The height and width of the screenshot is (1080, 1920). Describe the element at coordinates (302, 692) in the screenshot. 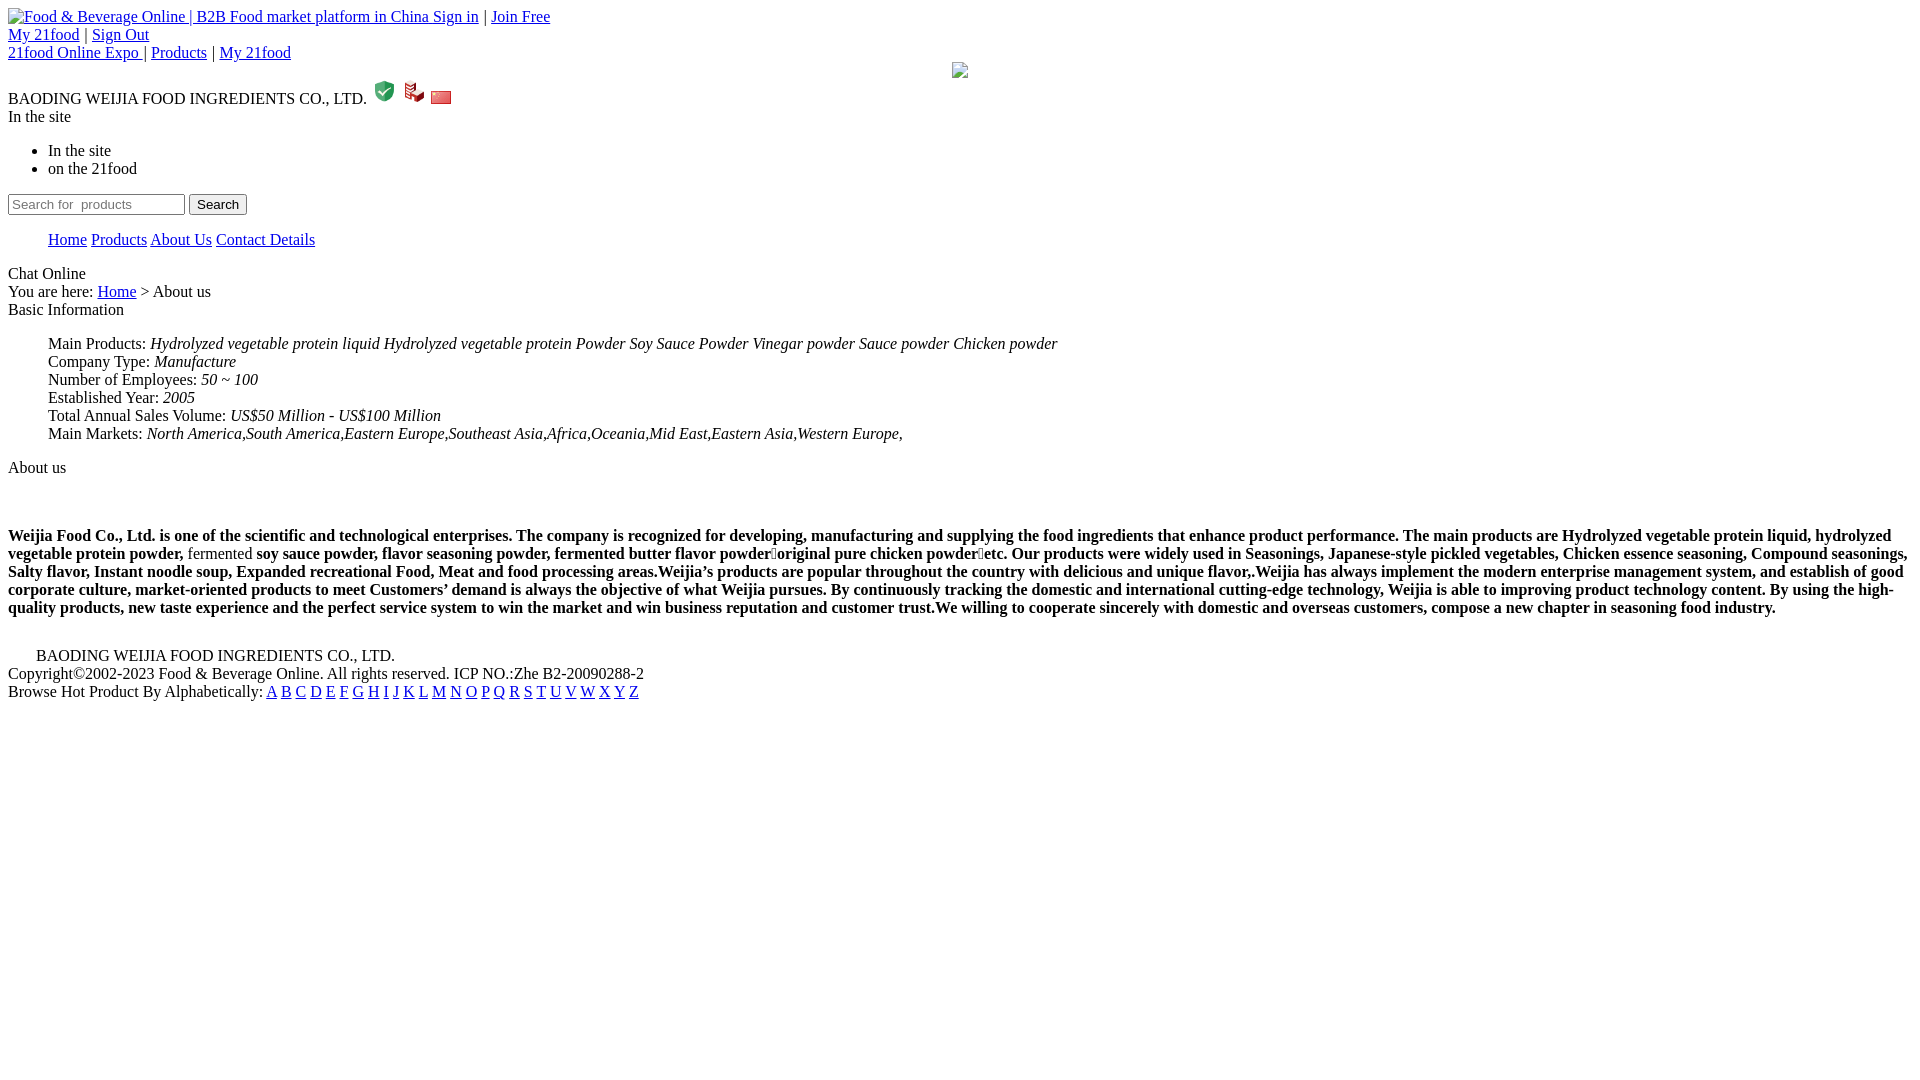

I see `C` at that location.